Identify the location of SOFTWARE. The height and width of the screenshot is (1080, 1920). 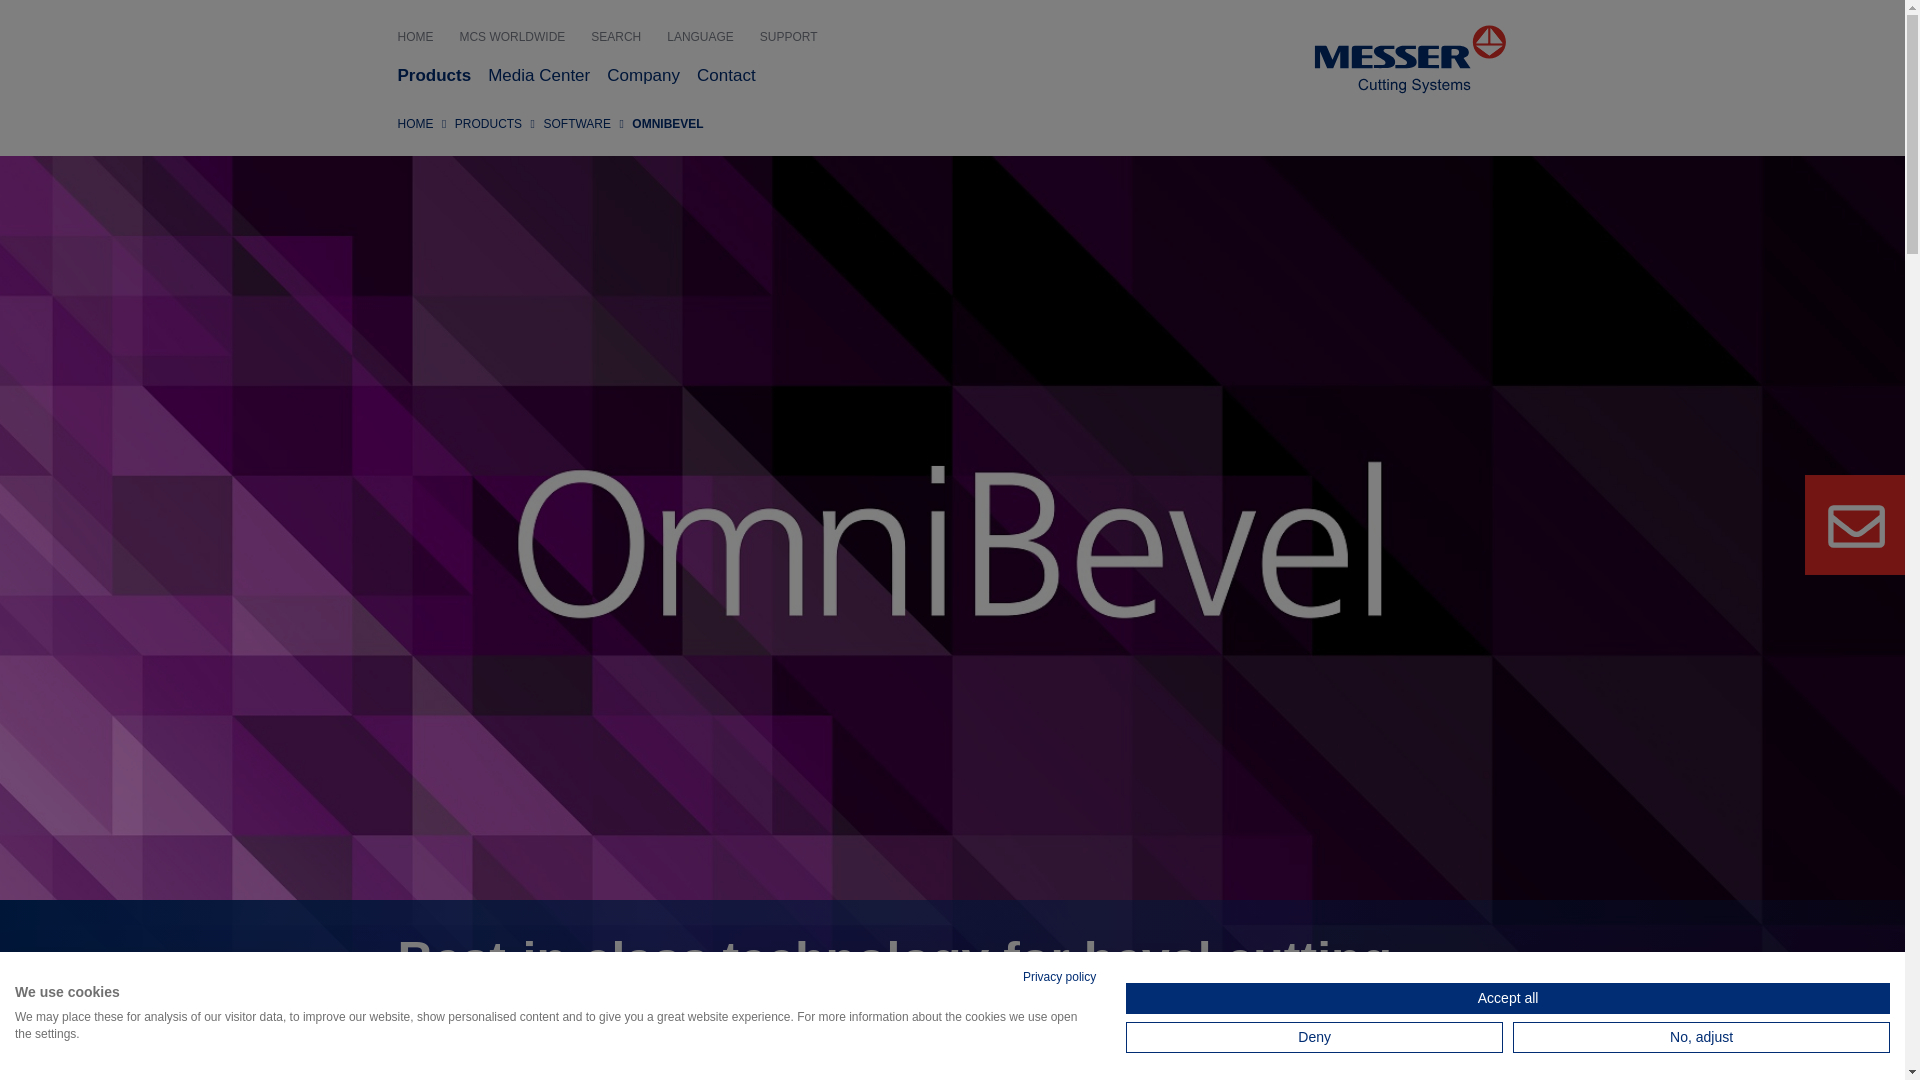
(576, 123).